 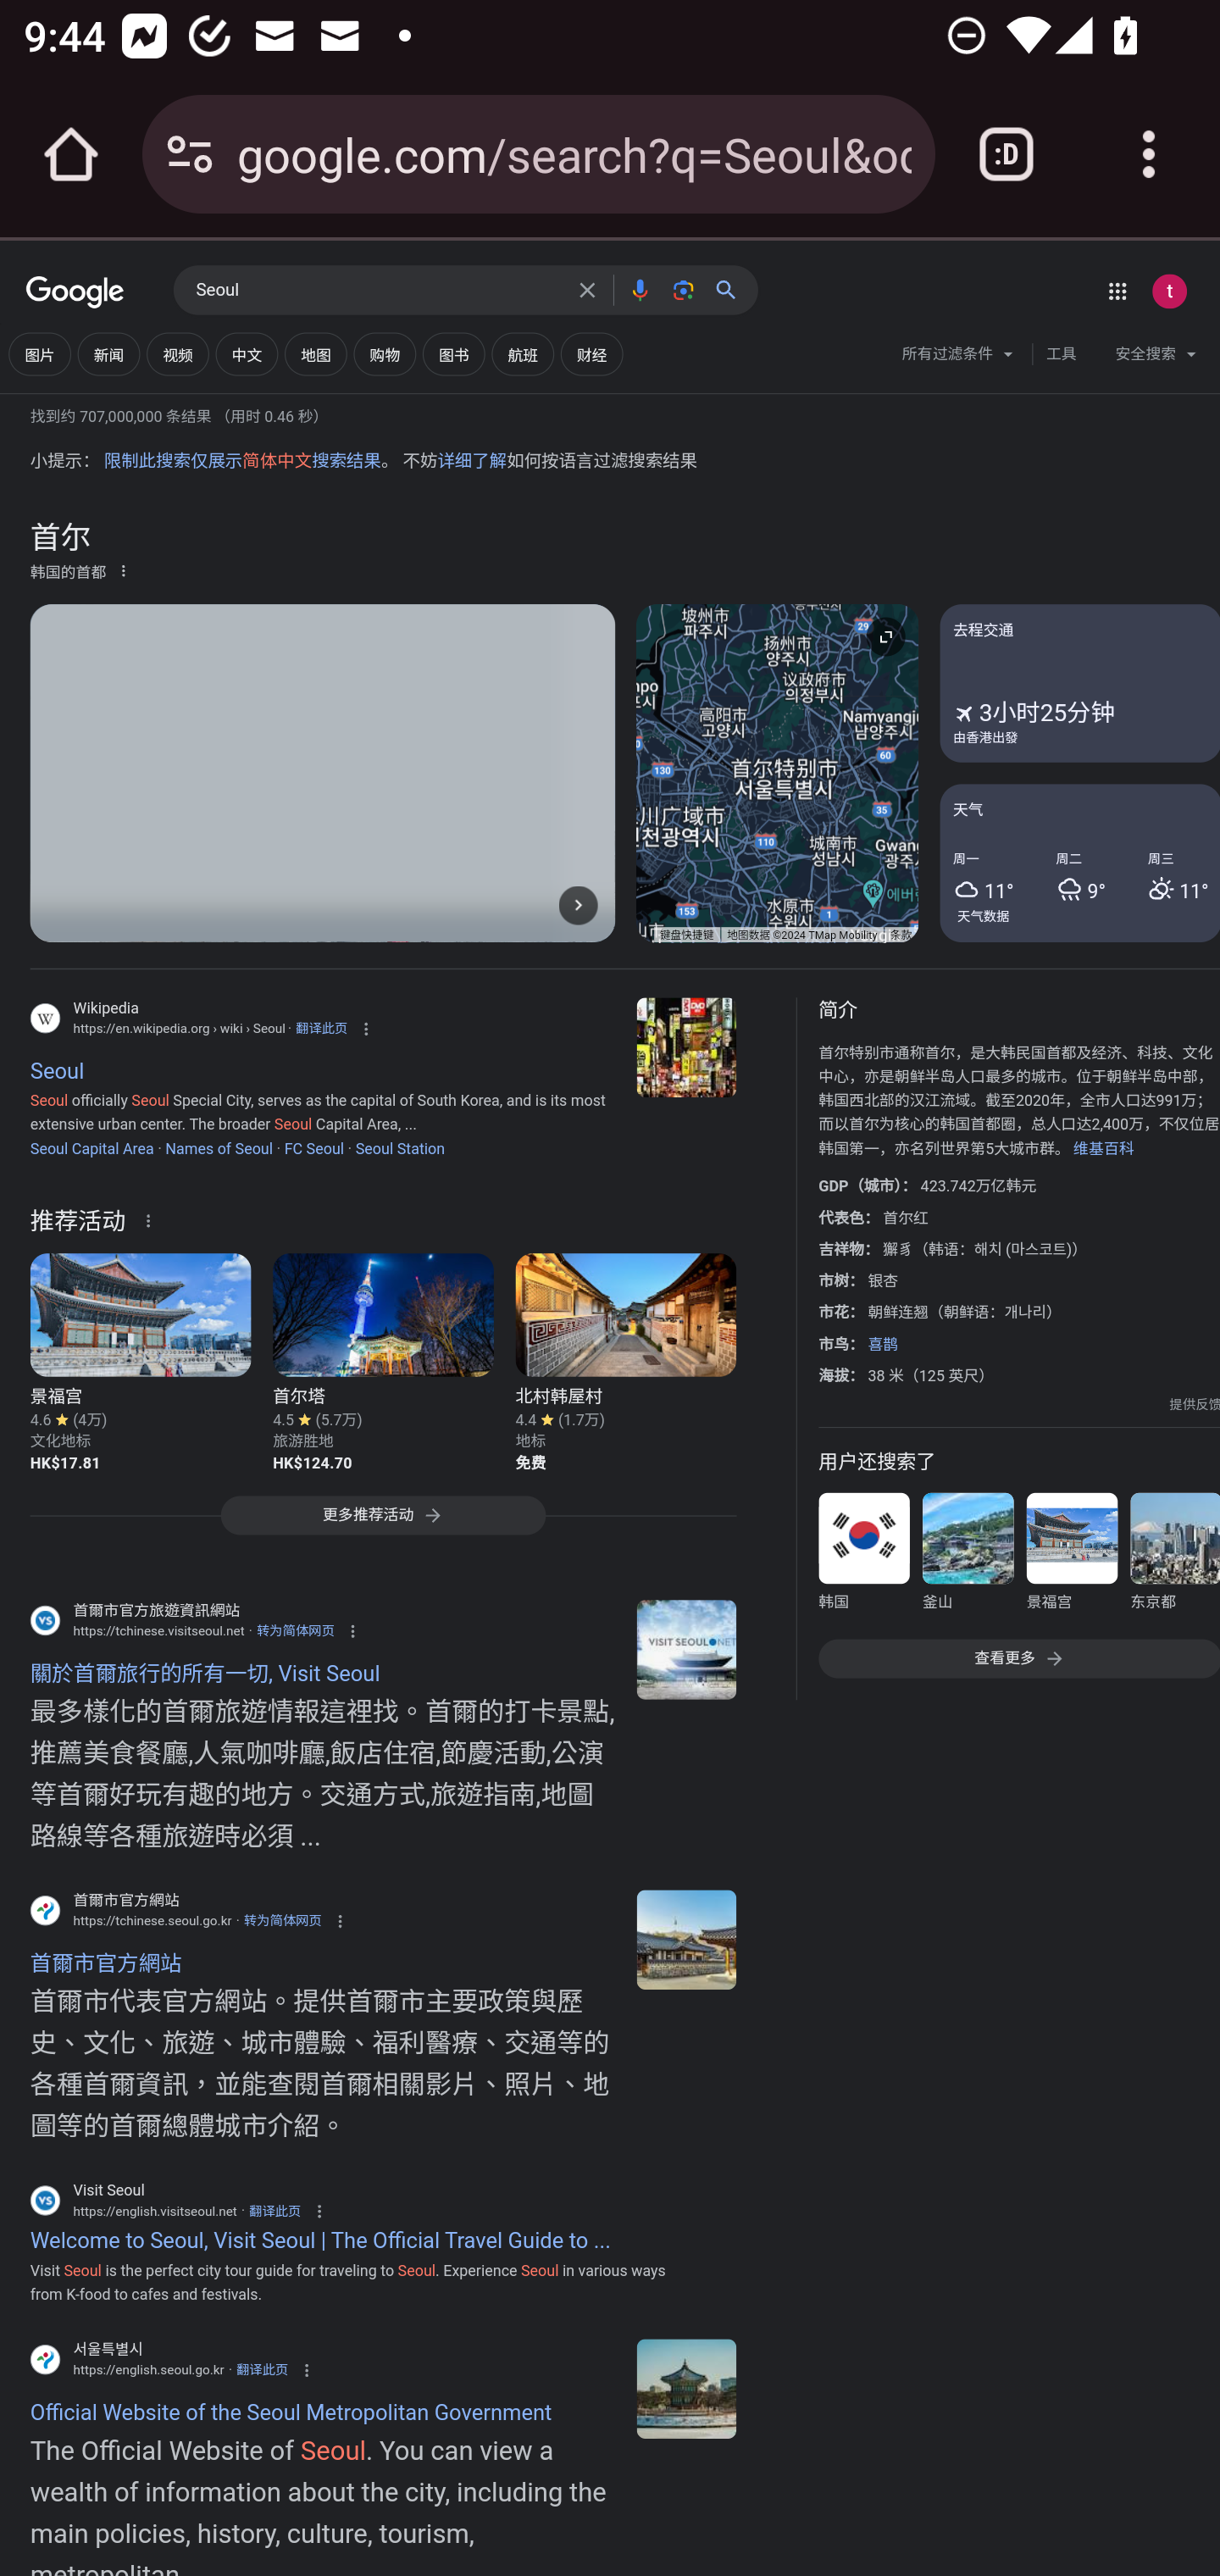 What do you see at coordinates (108, 354) in the screenshot?
I see `新闻` at bounding box center [108, 354].